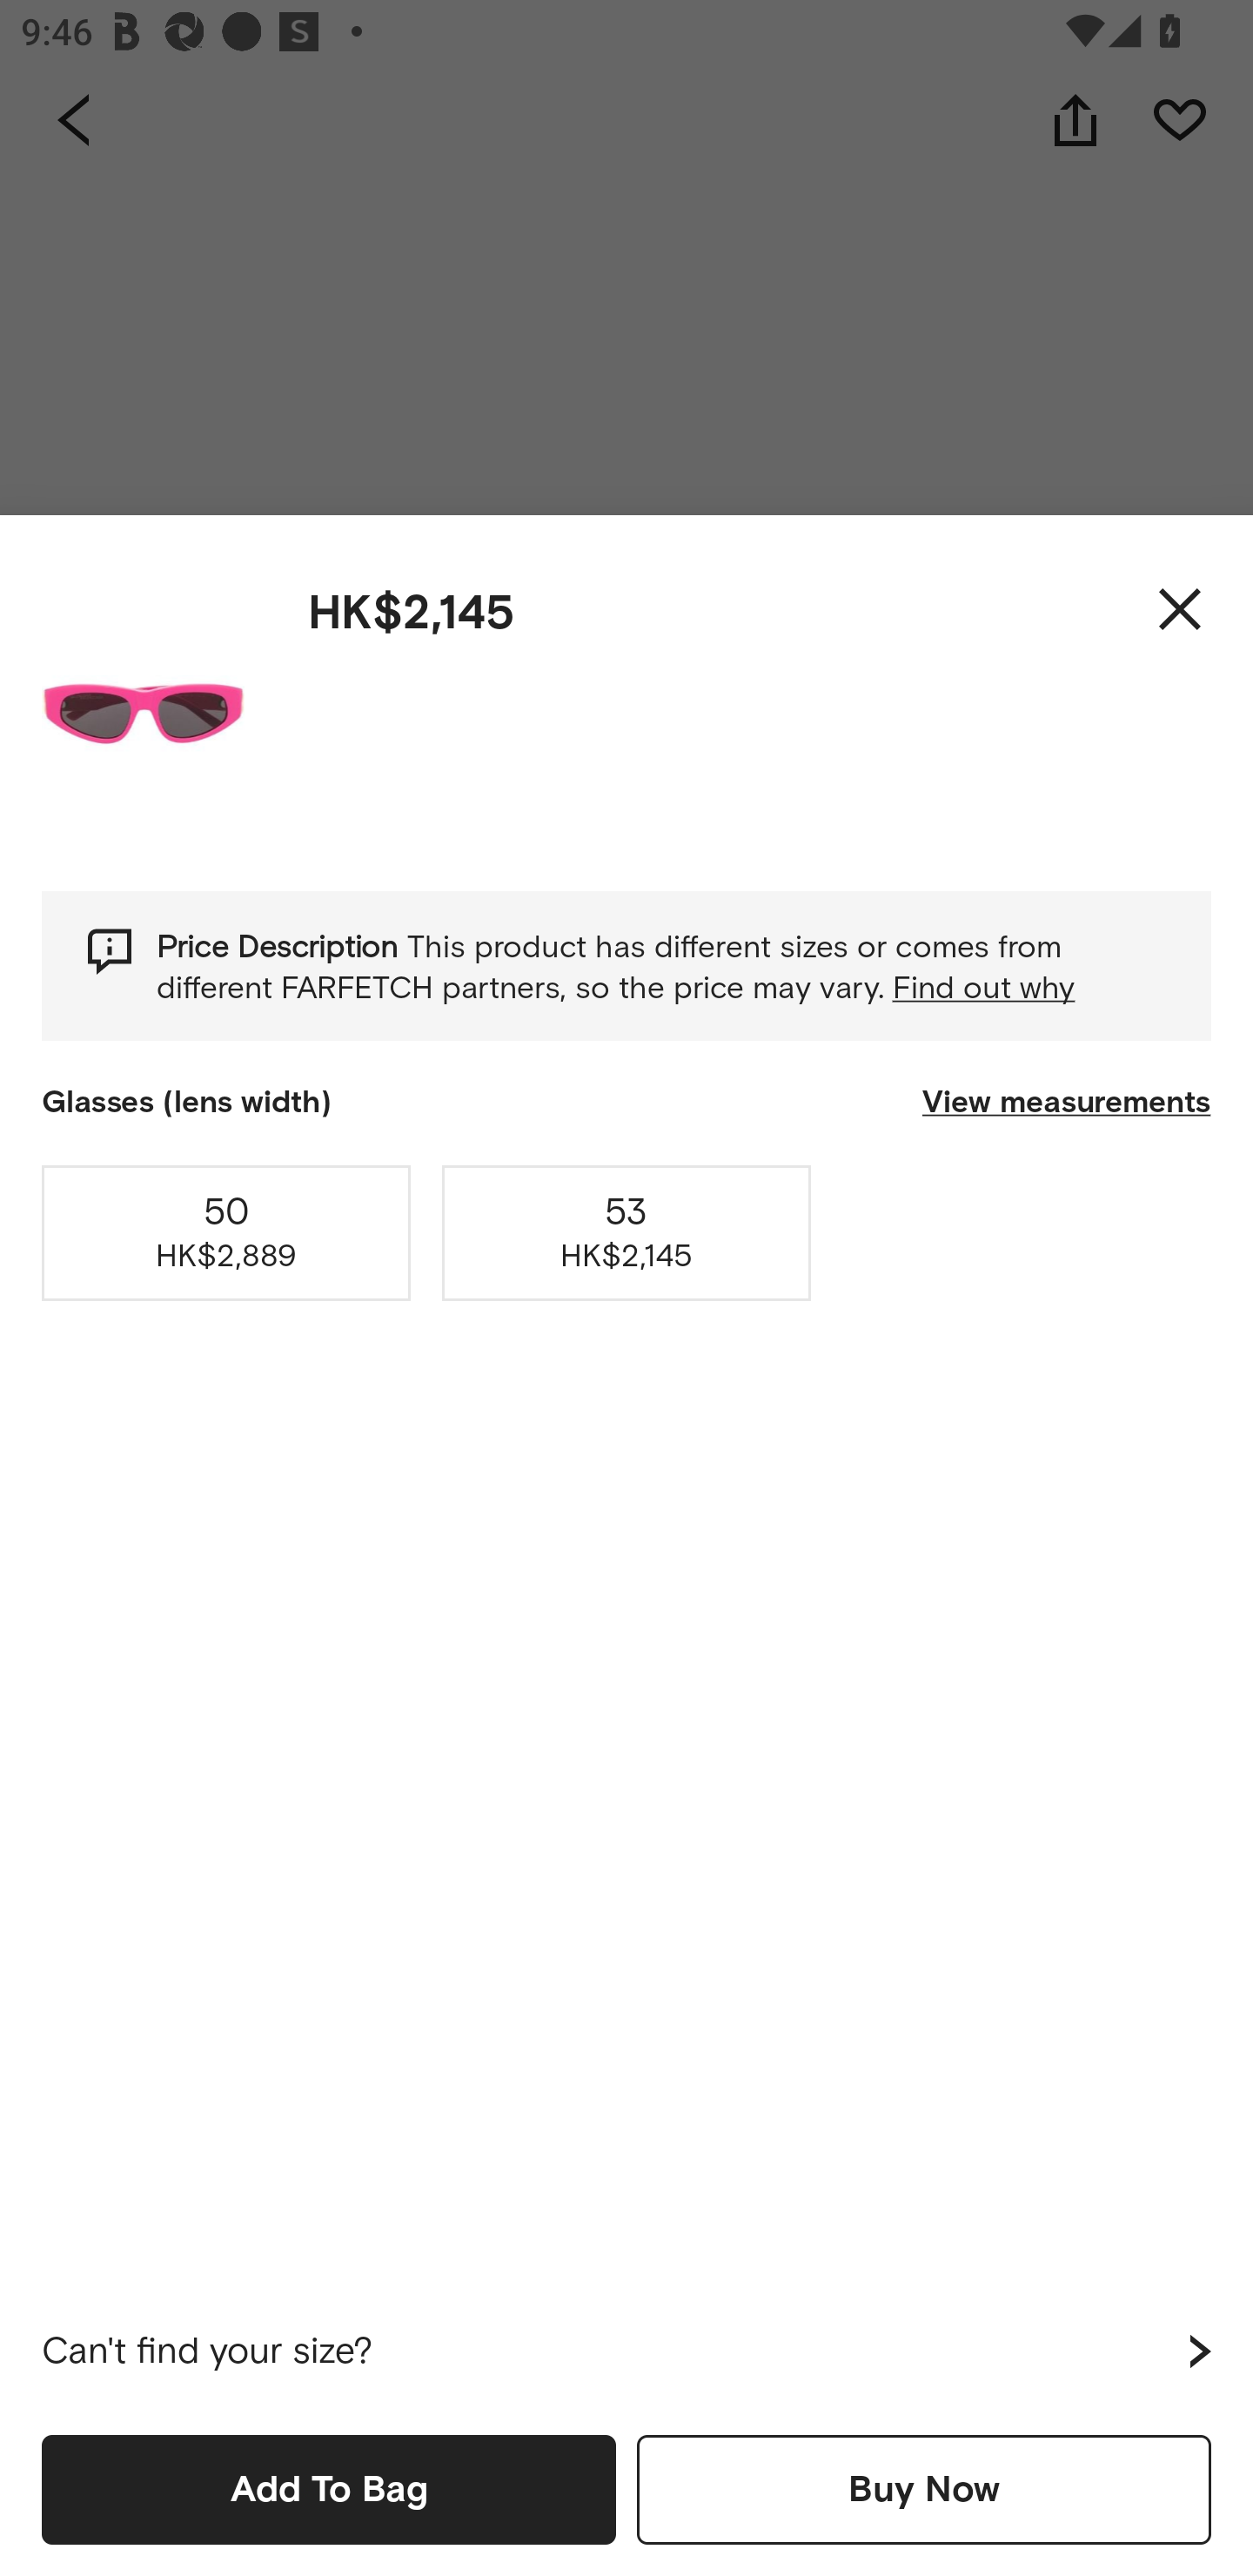 This screenshot has width=1253, height=2576. What do you see at coordinates (626, 2351) in the screenshot?
I see `Can't find your size?` at bounding box center [626, 2351].